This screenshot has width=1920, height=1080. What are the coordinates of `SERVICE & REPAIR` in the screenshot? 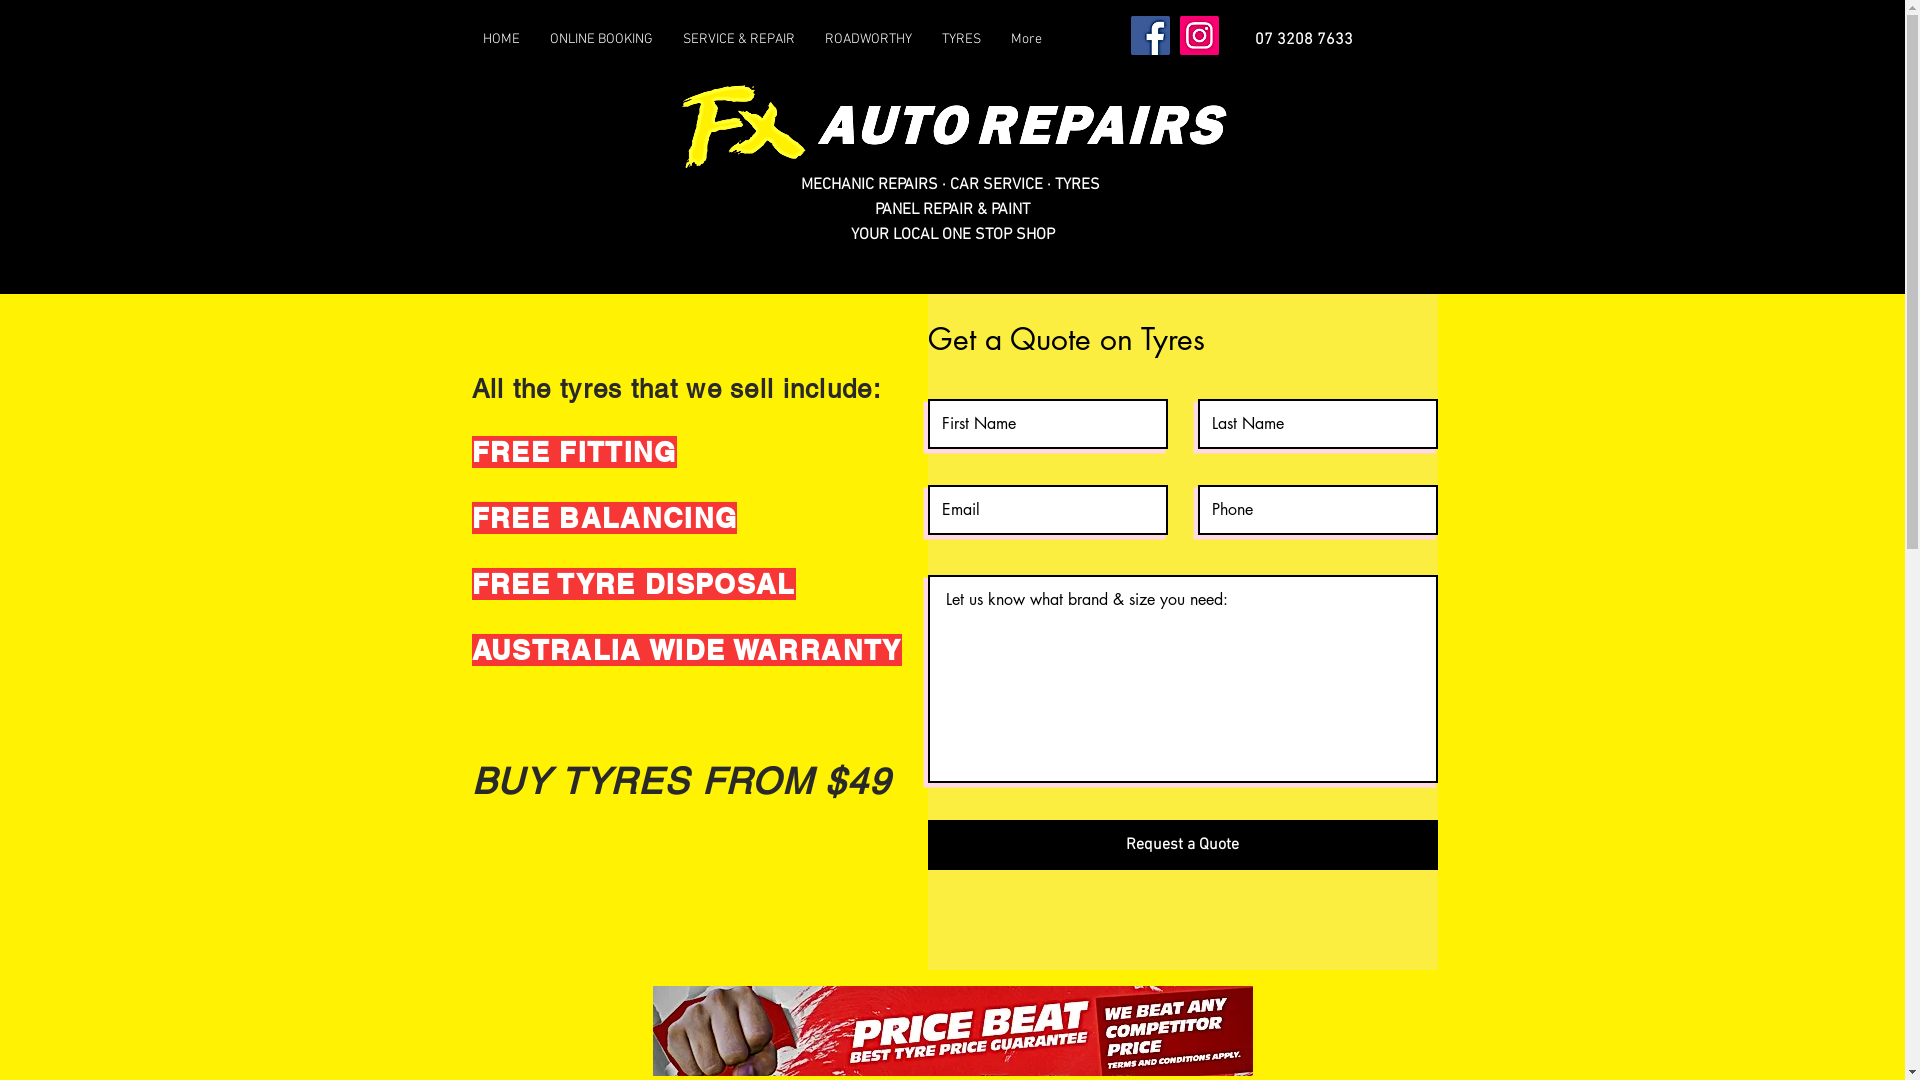 It's located at (739, 40).